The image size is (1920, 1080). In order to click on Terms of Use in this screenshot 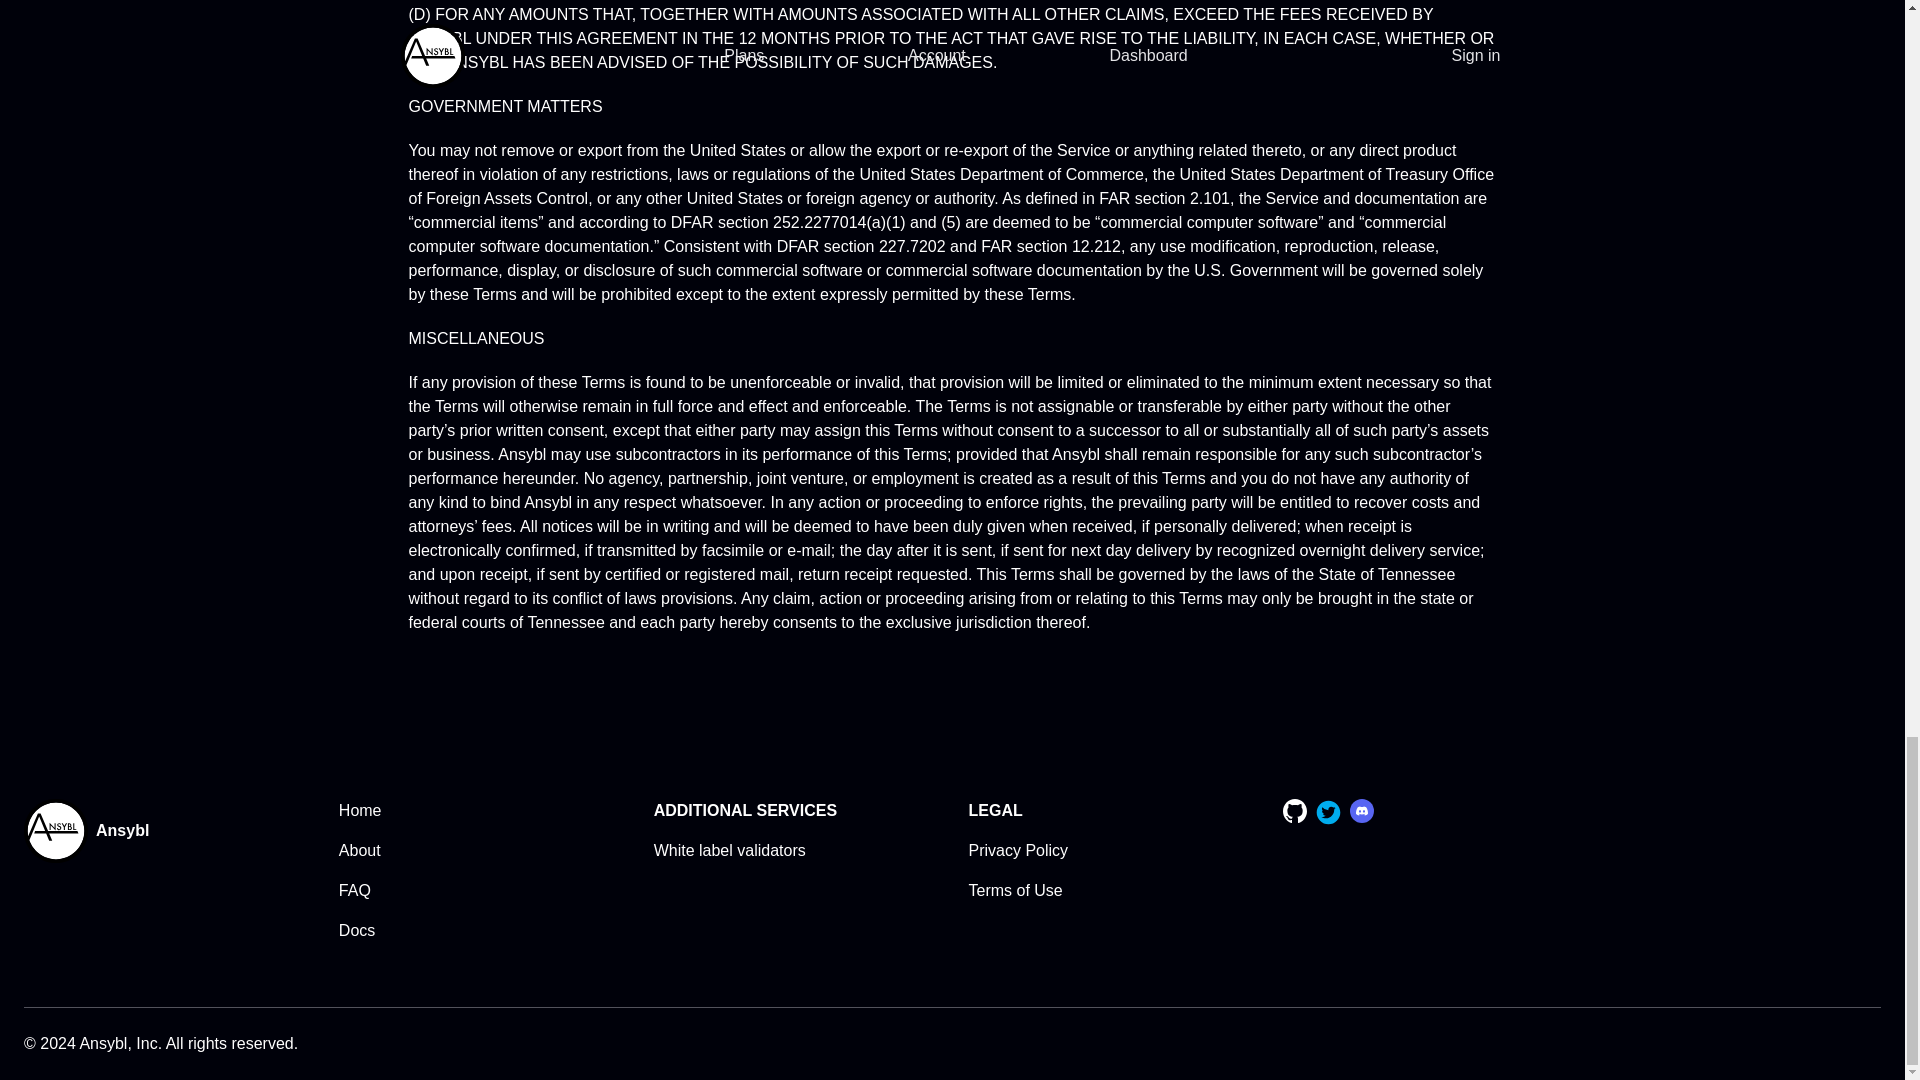, I will do `click(1014, 890)`.